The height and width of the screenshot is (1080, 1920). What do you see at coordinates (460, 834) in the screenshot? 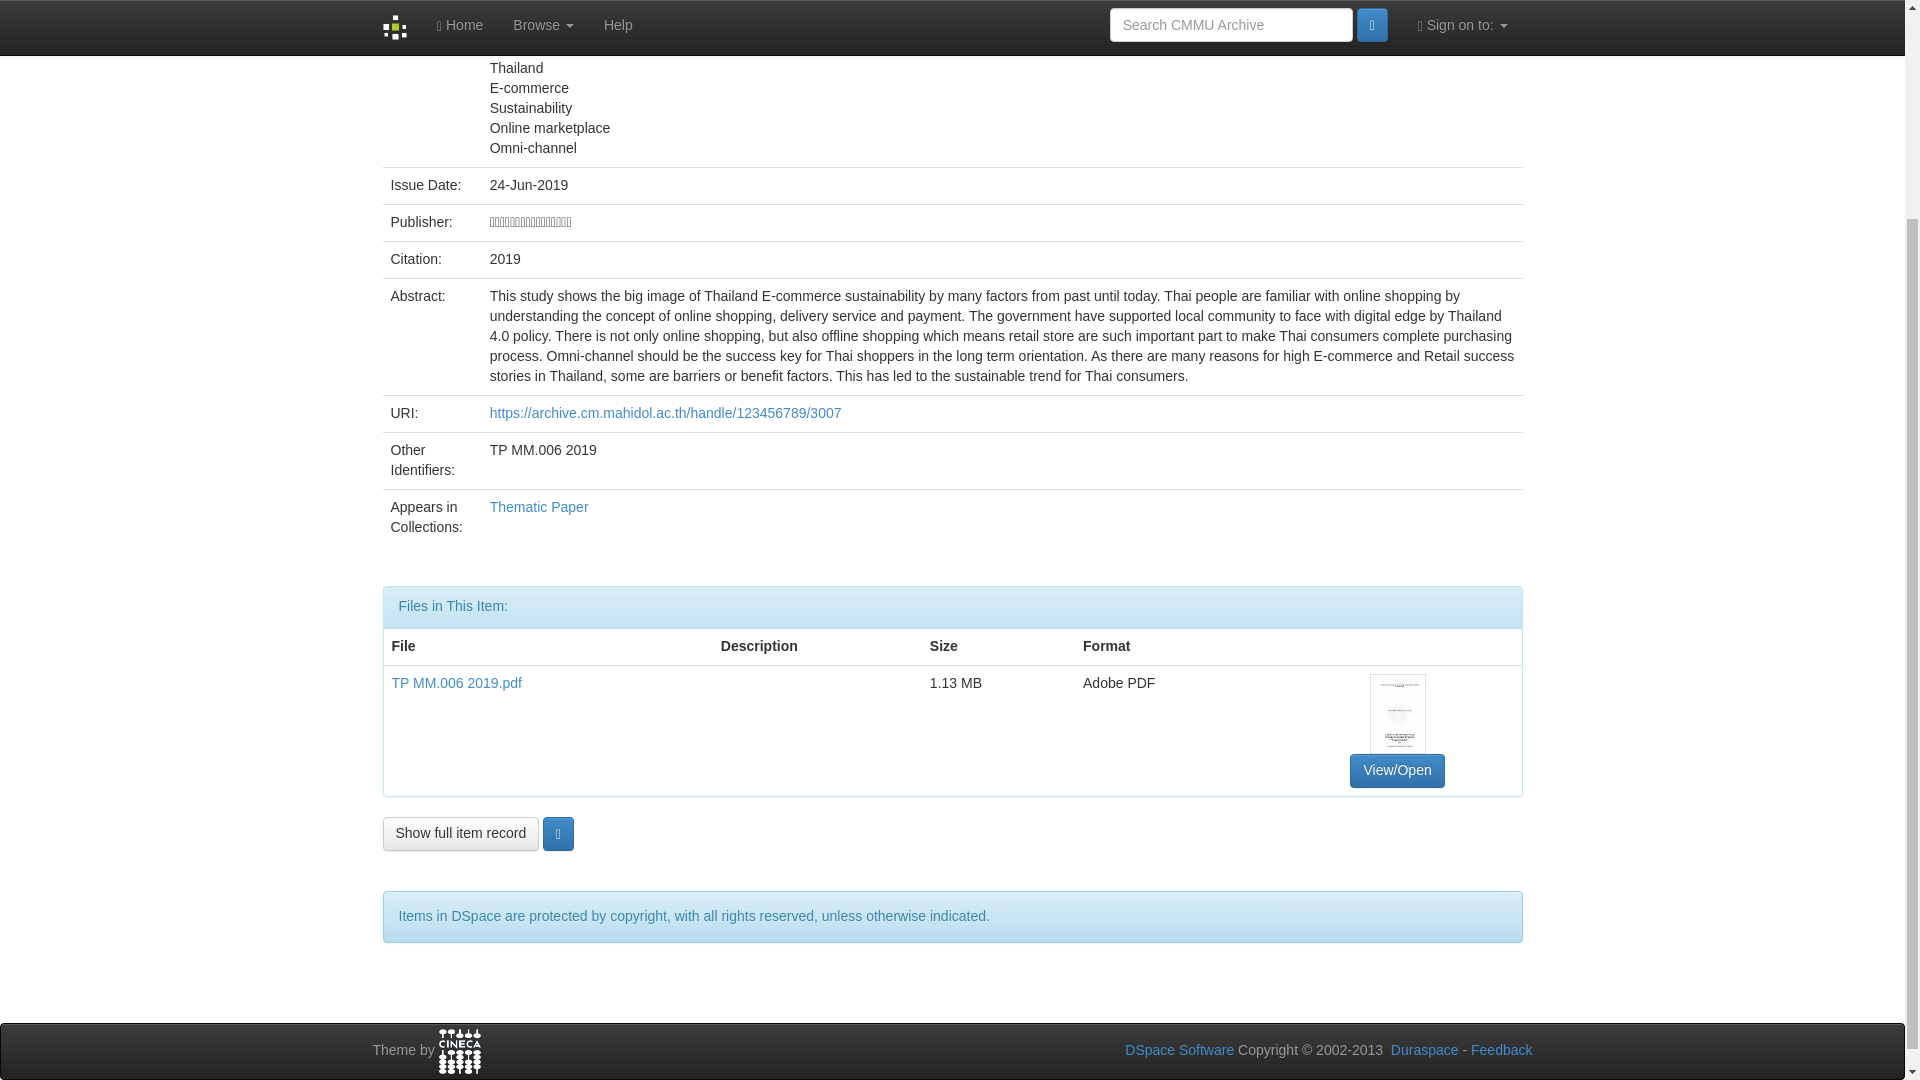
I see `Show full item record` at bounding box center [460, 834].